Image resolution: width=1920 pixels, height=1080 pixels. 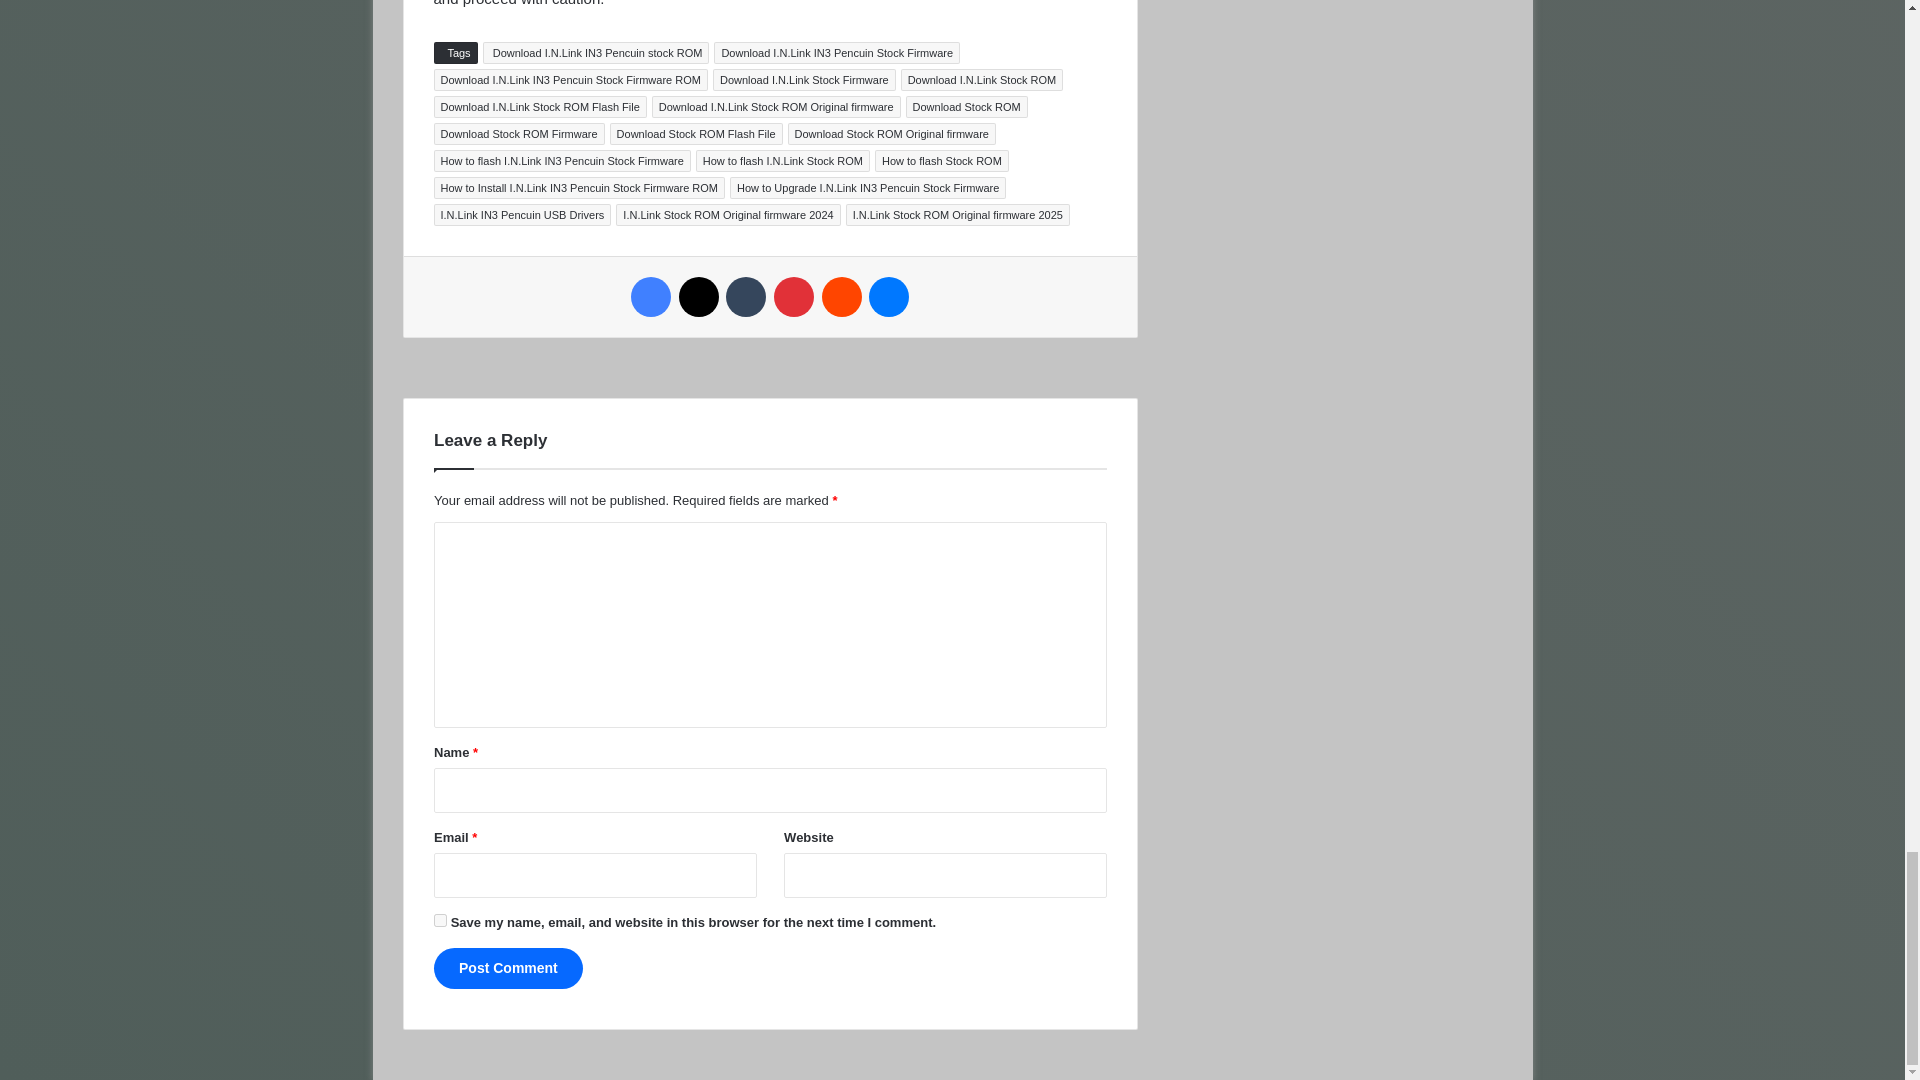 What do you see at coordinates (842, 296) in the screenshot?
I see `Reddit` at bounding box center [842, 296].